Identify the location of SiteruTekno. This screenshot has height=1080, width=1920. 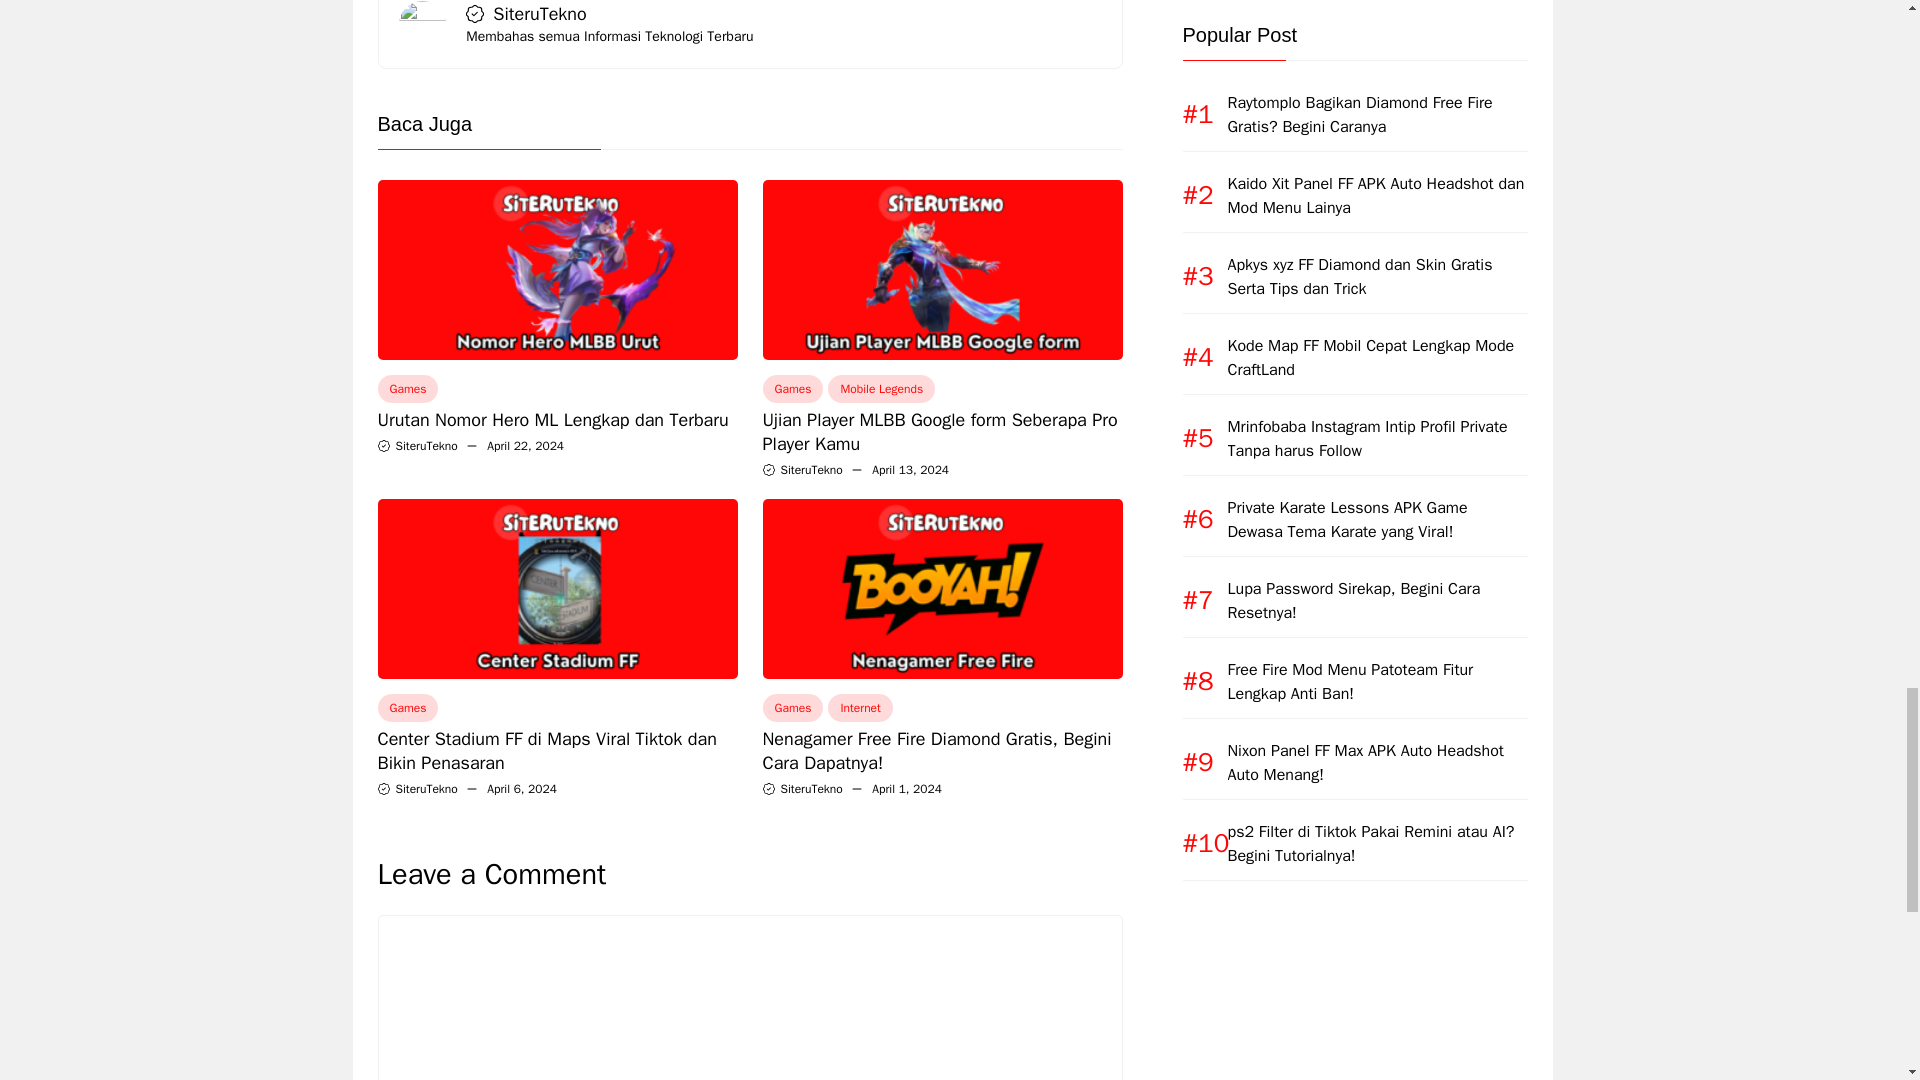
(539, 14).